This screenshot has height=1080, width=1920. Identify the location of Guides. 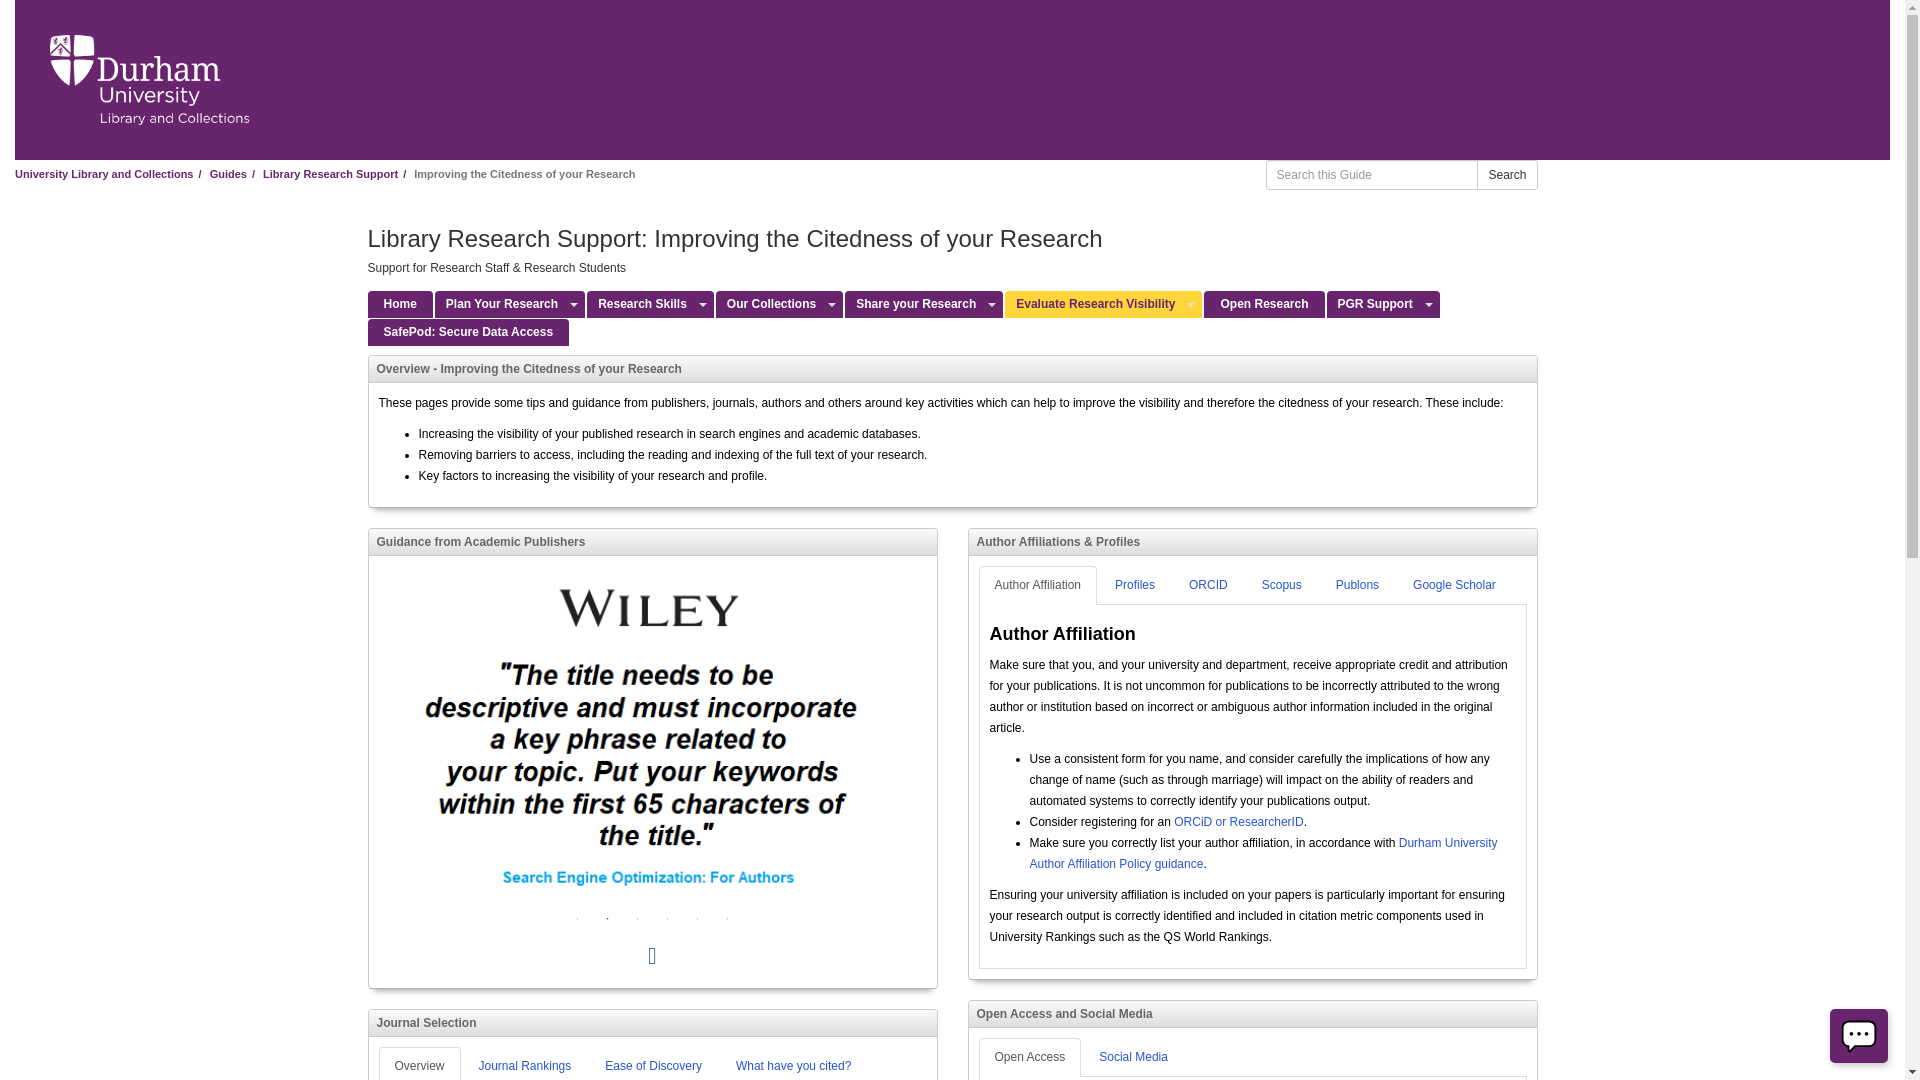
(228, 174).